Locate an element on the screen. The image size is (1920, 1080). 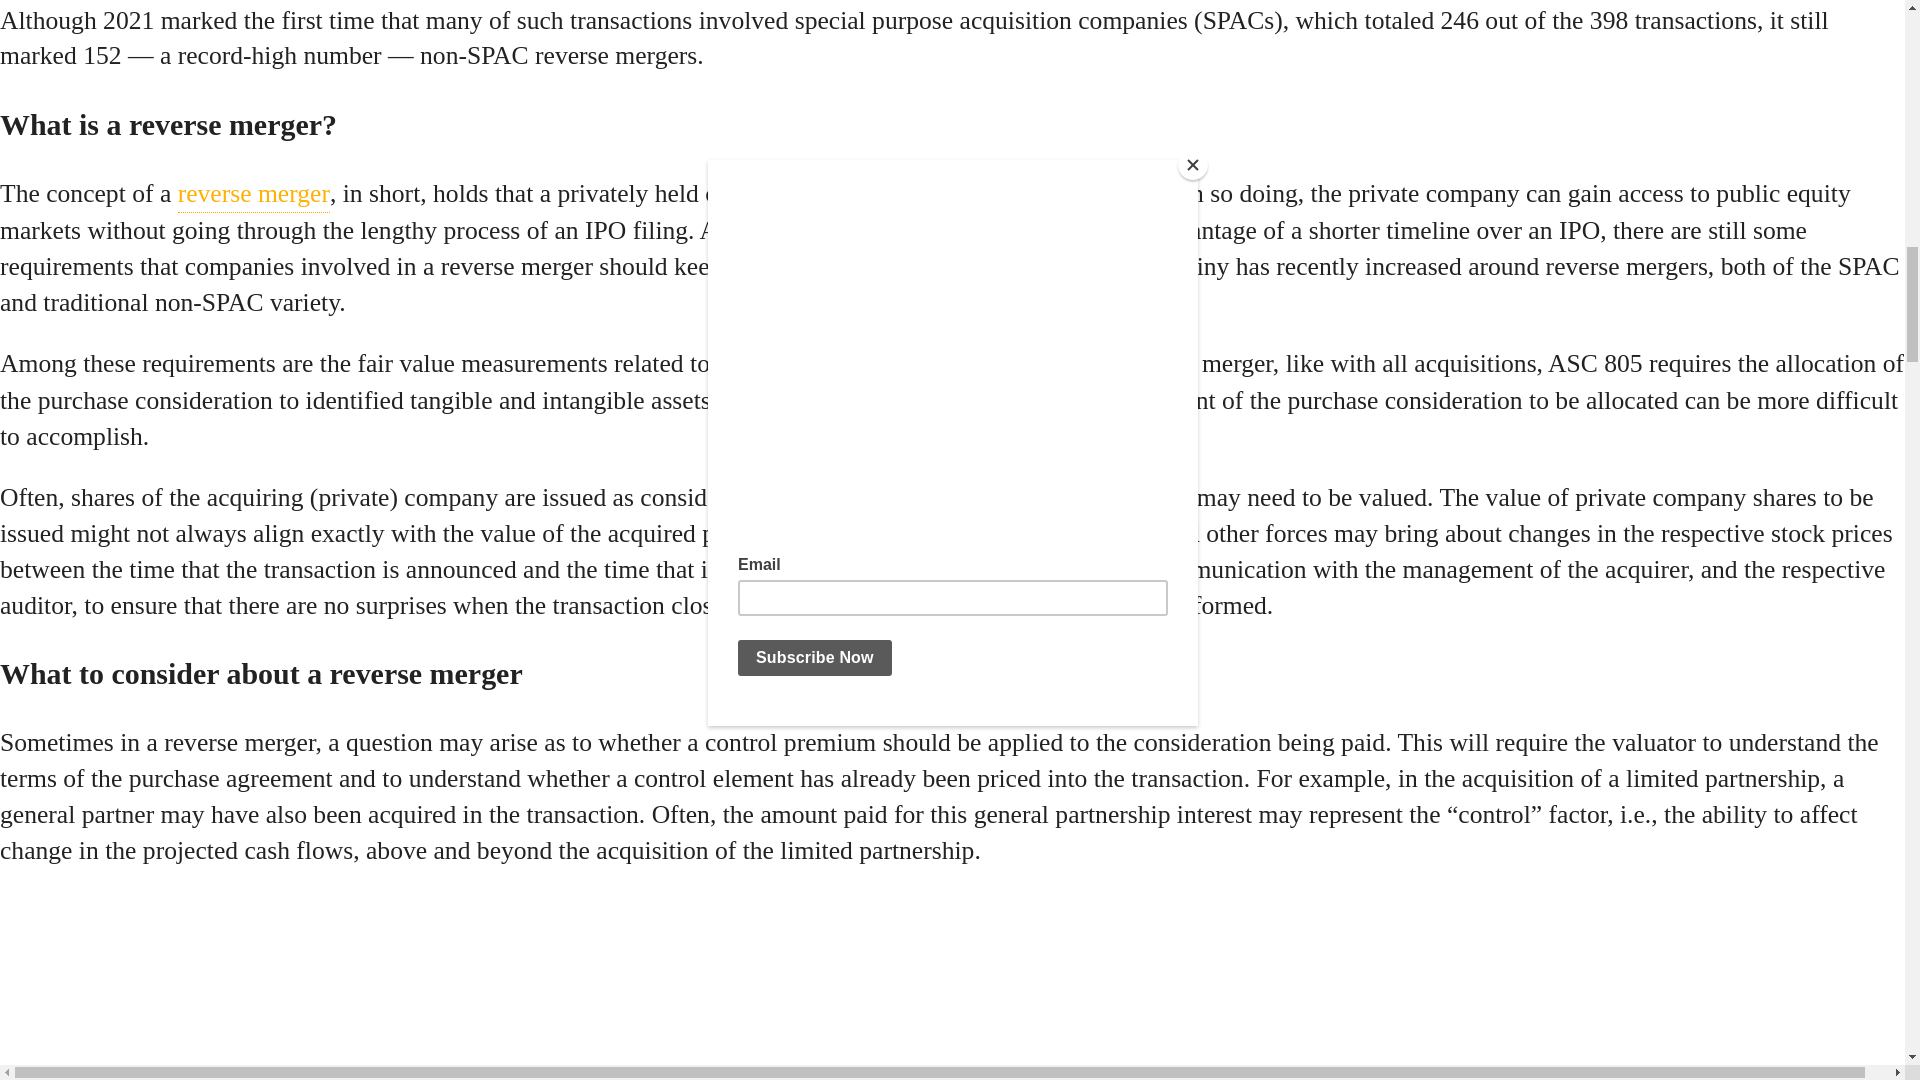
3rd party ad content is located at coordinates (150, 987).